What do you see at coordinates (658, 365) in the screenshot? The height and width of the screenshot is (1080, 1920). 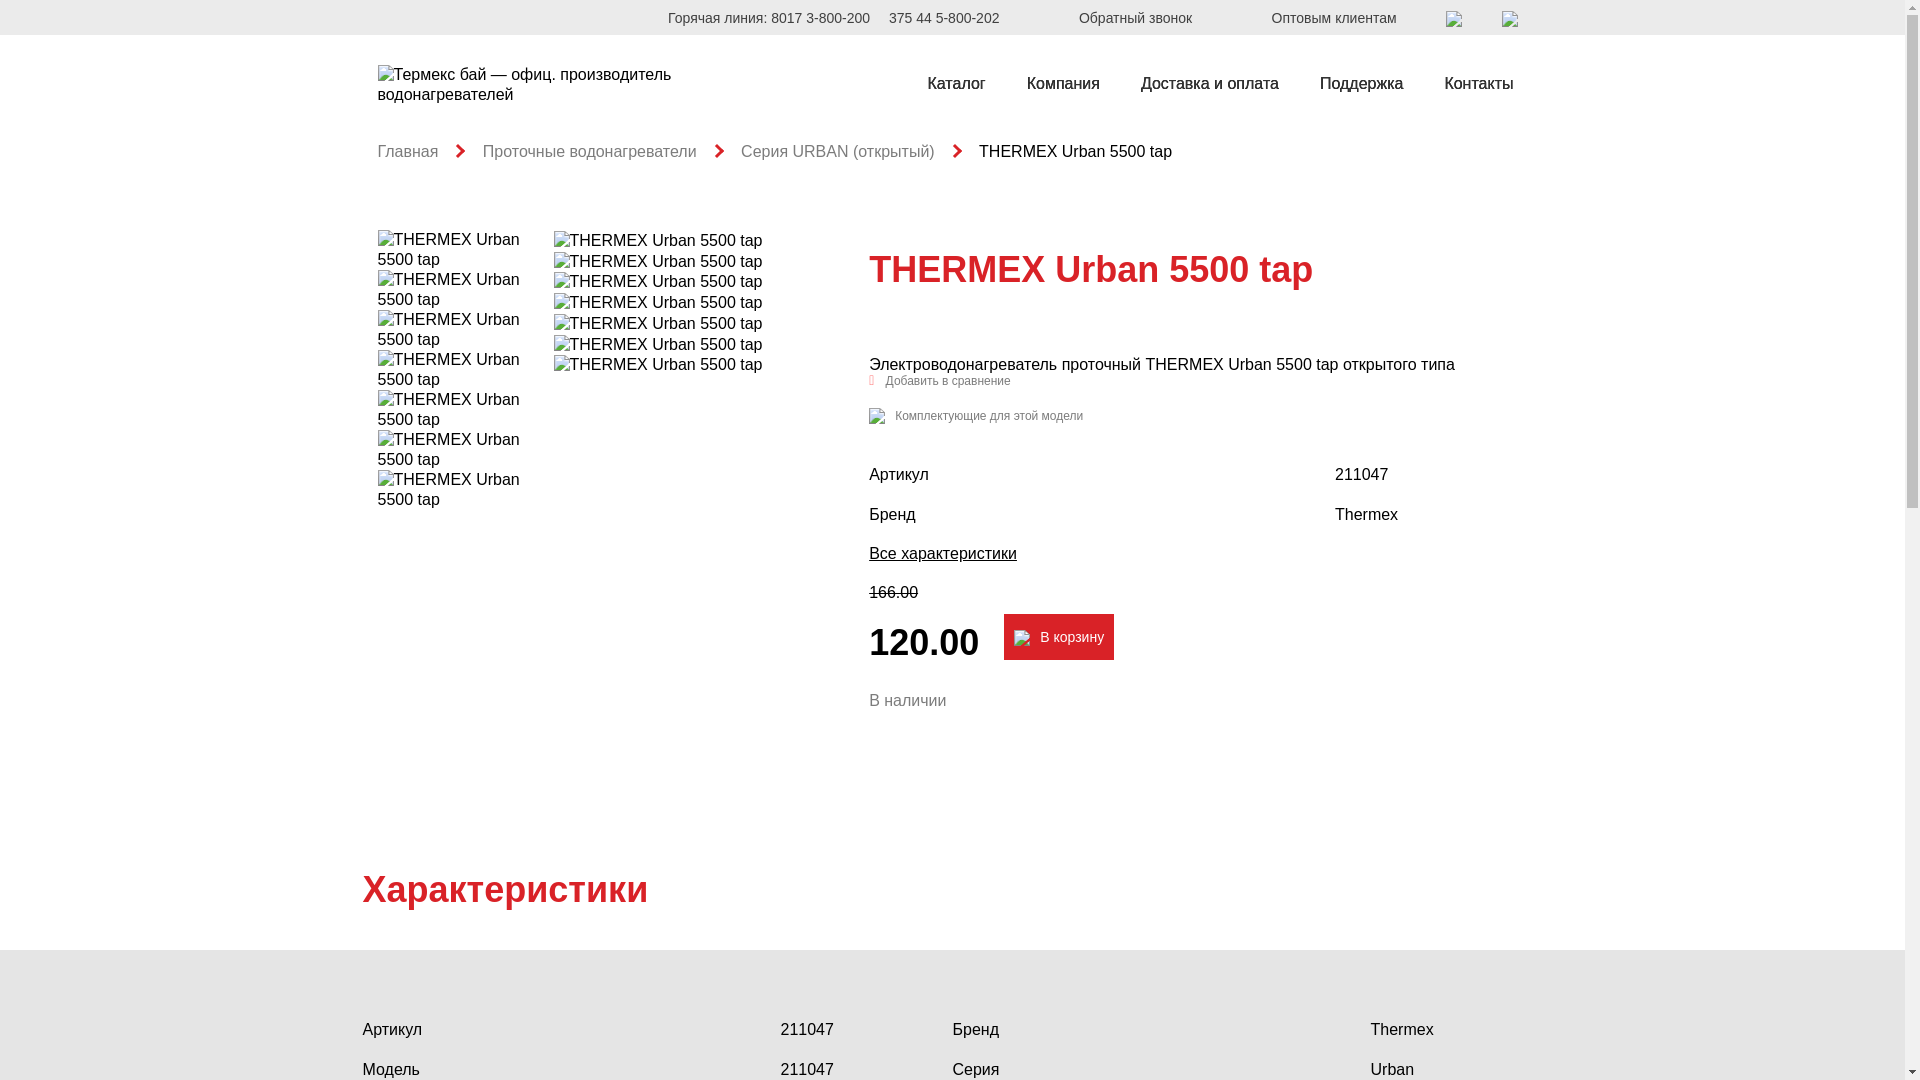 I see `THERMEX Urban 5500 tap` at bounding box center [658, 365].